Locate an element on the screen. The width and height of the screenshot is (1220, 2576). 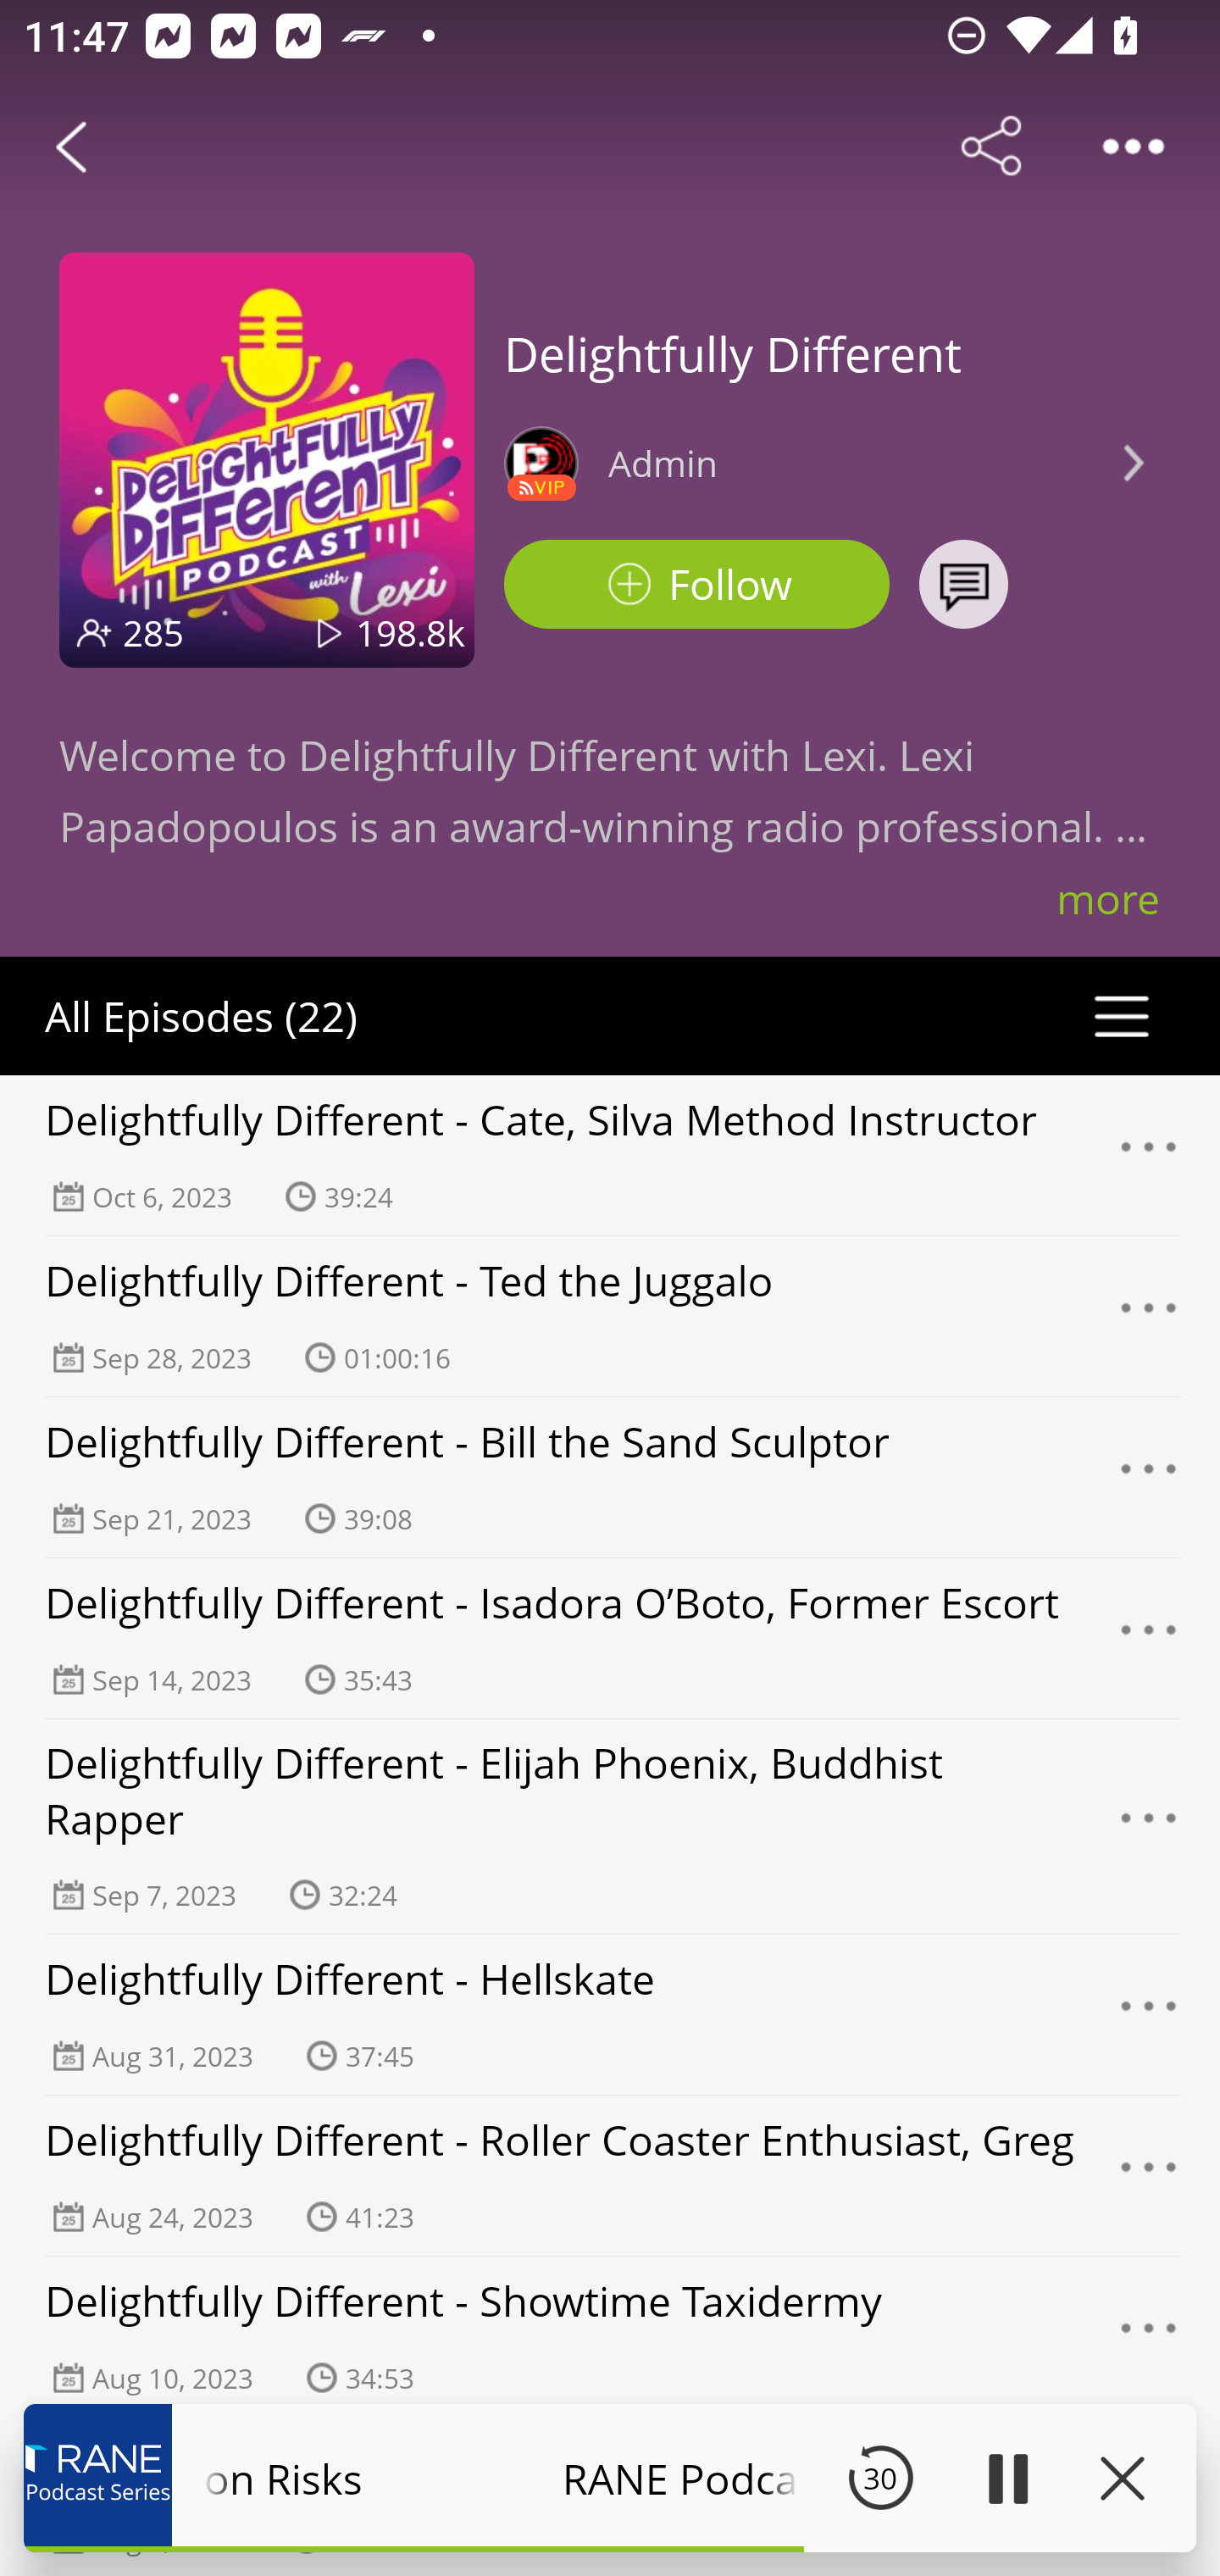
30 Seek Backward is located at coordinates (880, 2478).